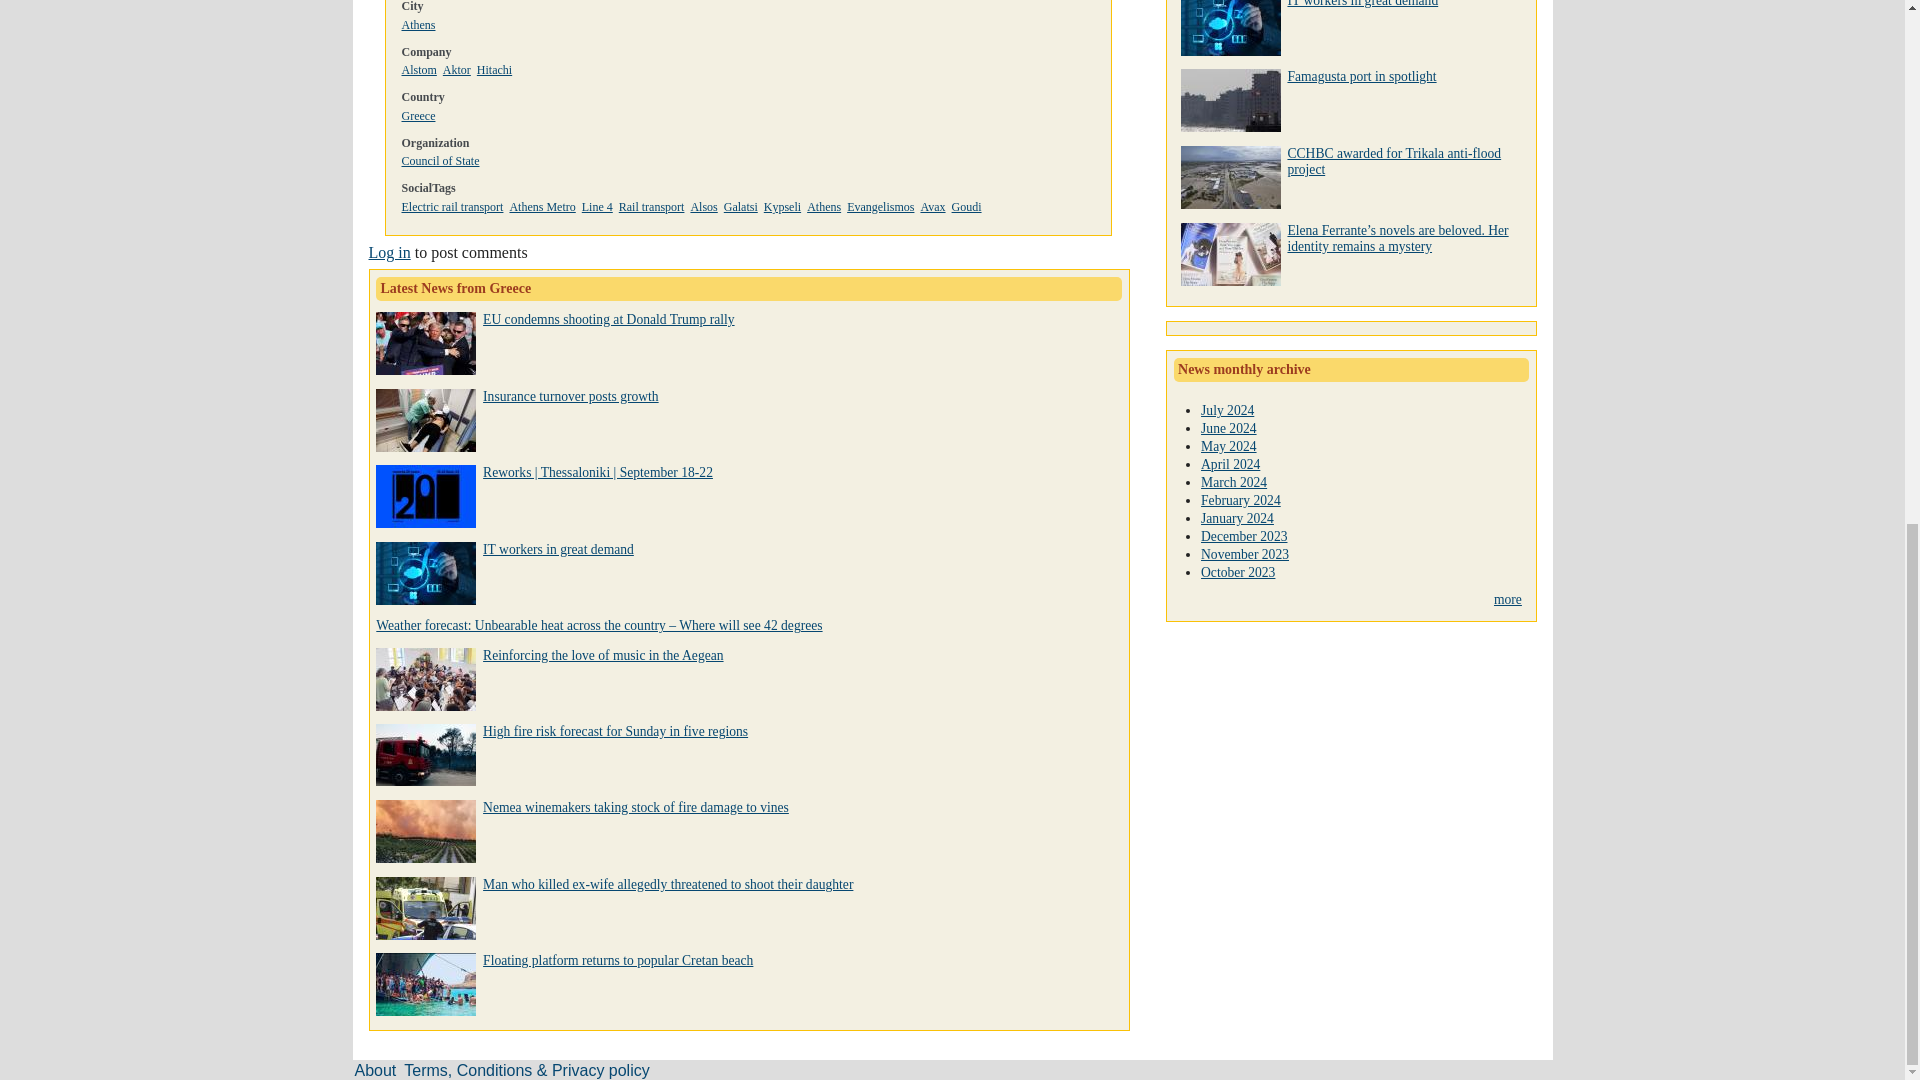  What do you see at coordinates (823, 206) in the screenshot?
I see `Athens` at bounding box center [823, 206].